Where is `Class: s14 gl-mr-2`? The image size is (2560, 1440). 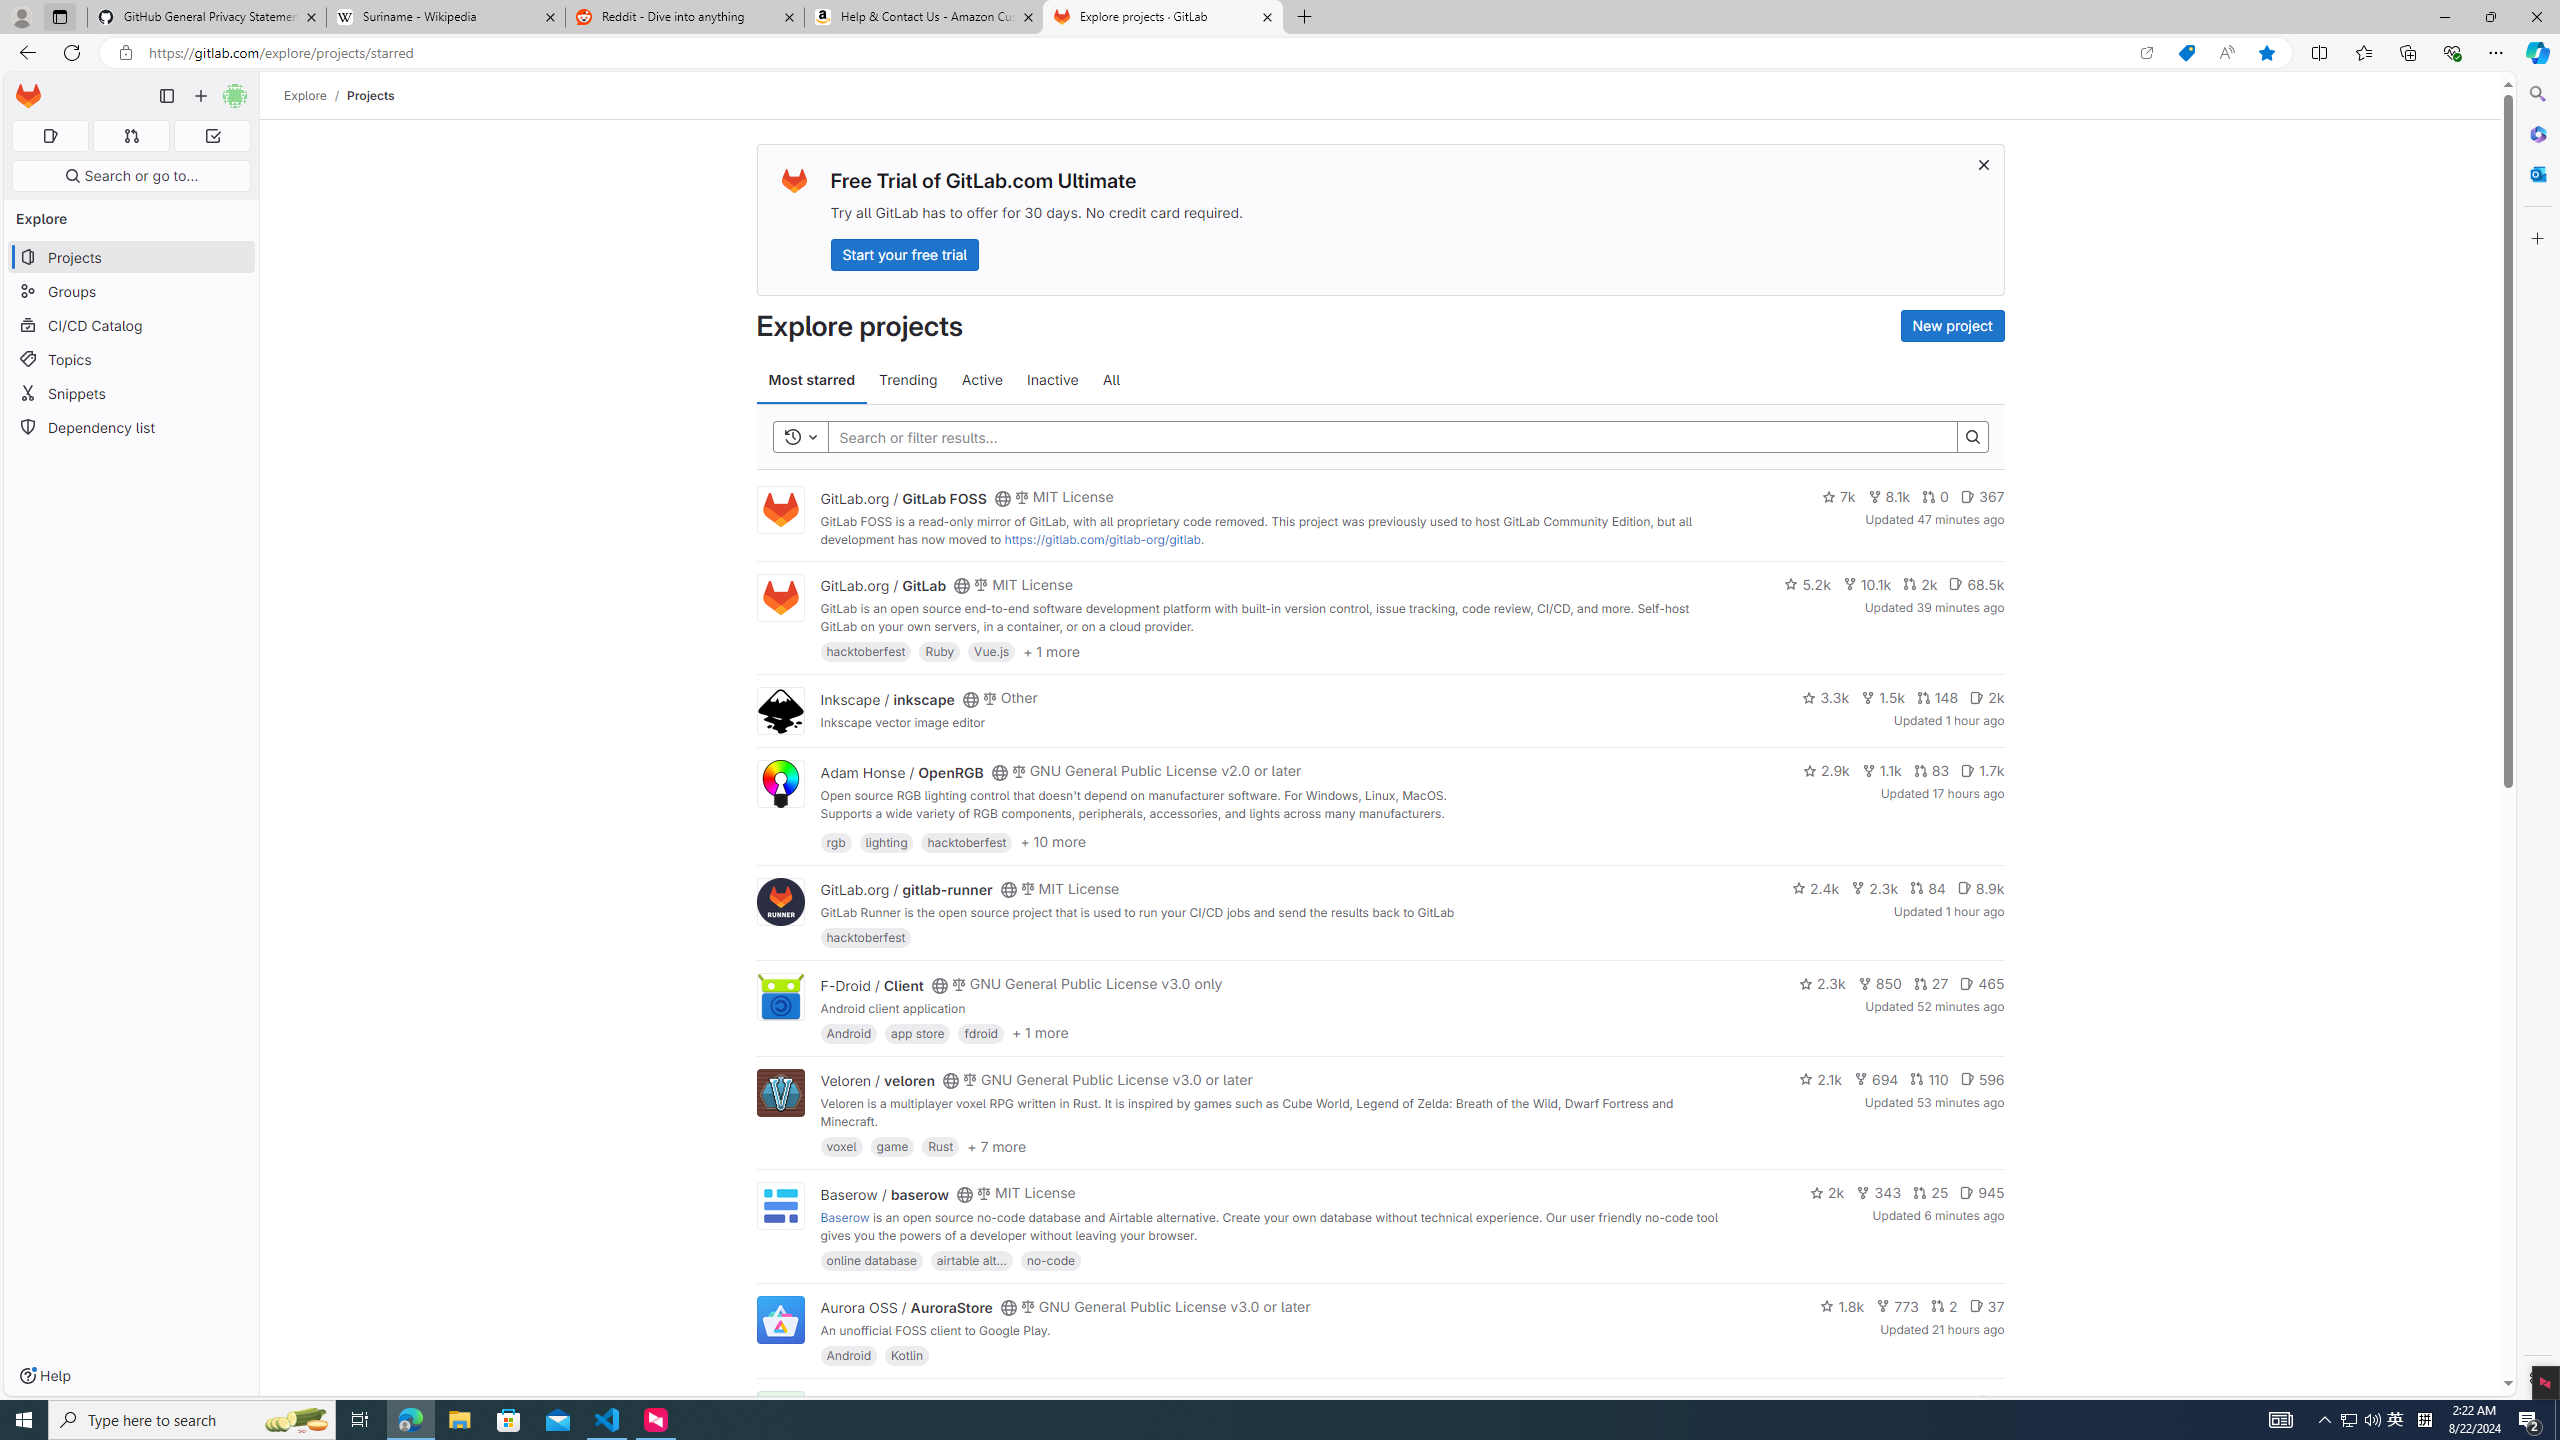 Class: s14 gl-mr-2 is located at coordinates (1984, 1400).